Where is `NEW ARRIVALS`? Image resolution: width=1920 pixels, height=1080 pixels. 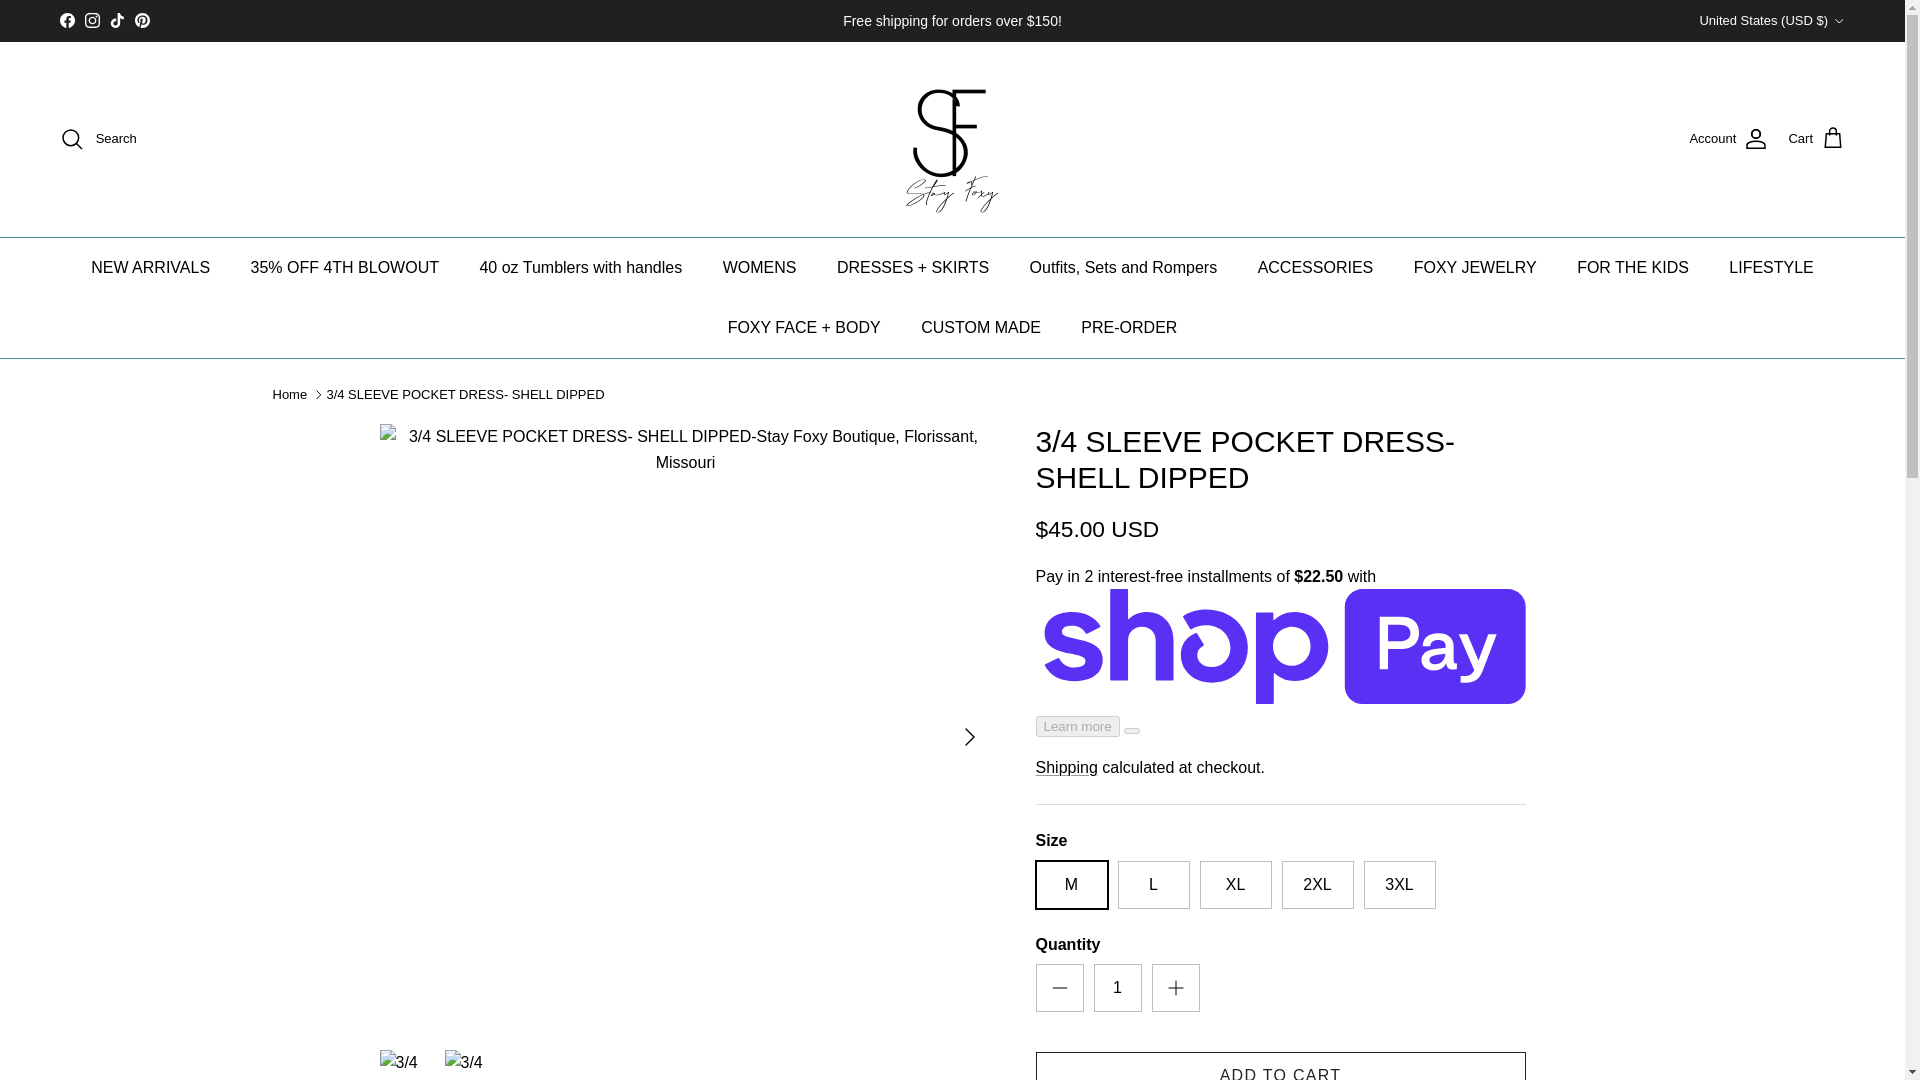 NEW ARRIVALS is located at coordinates (150, 268).